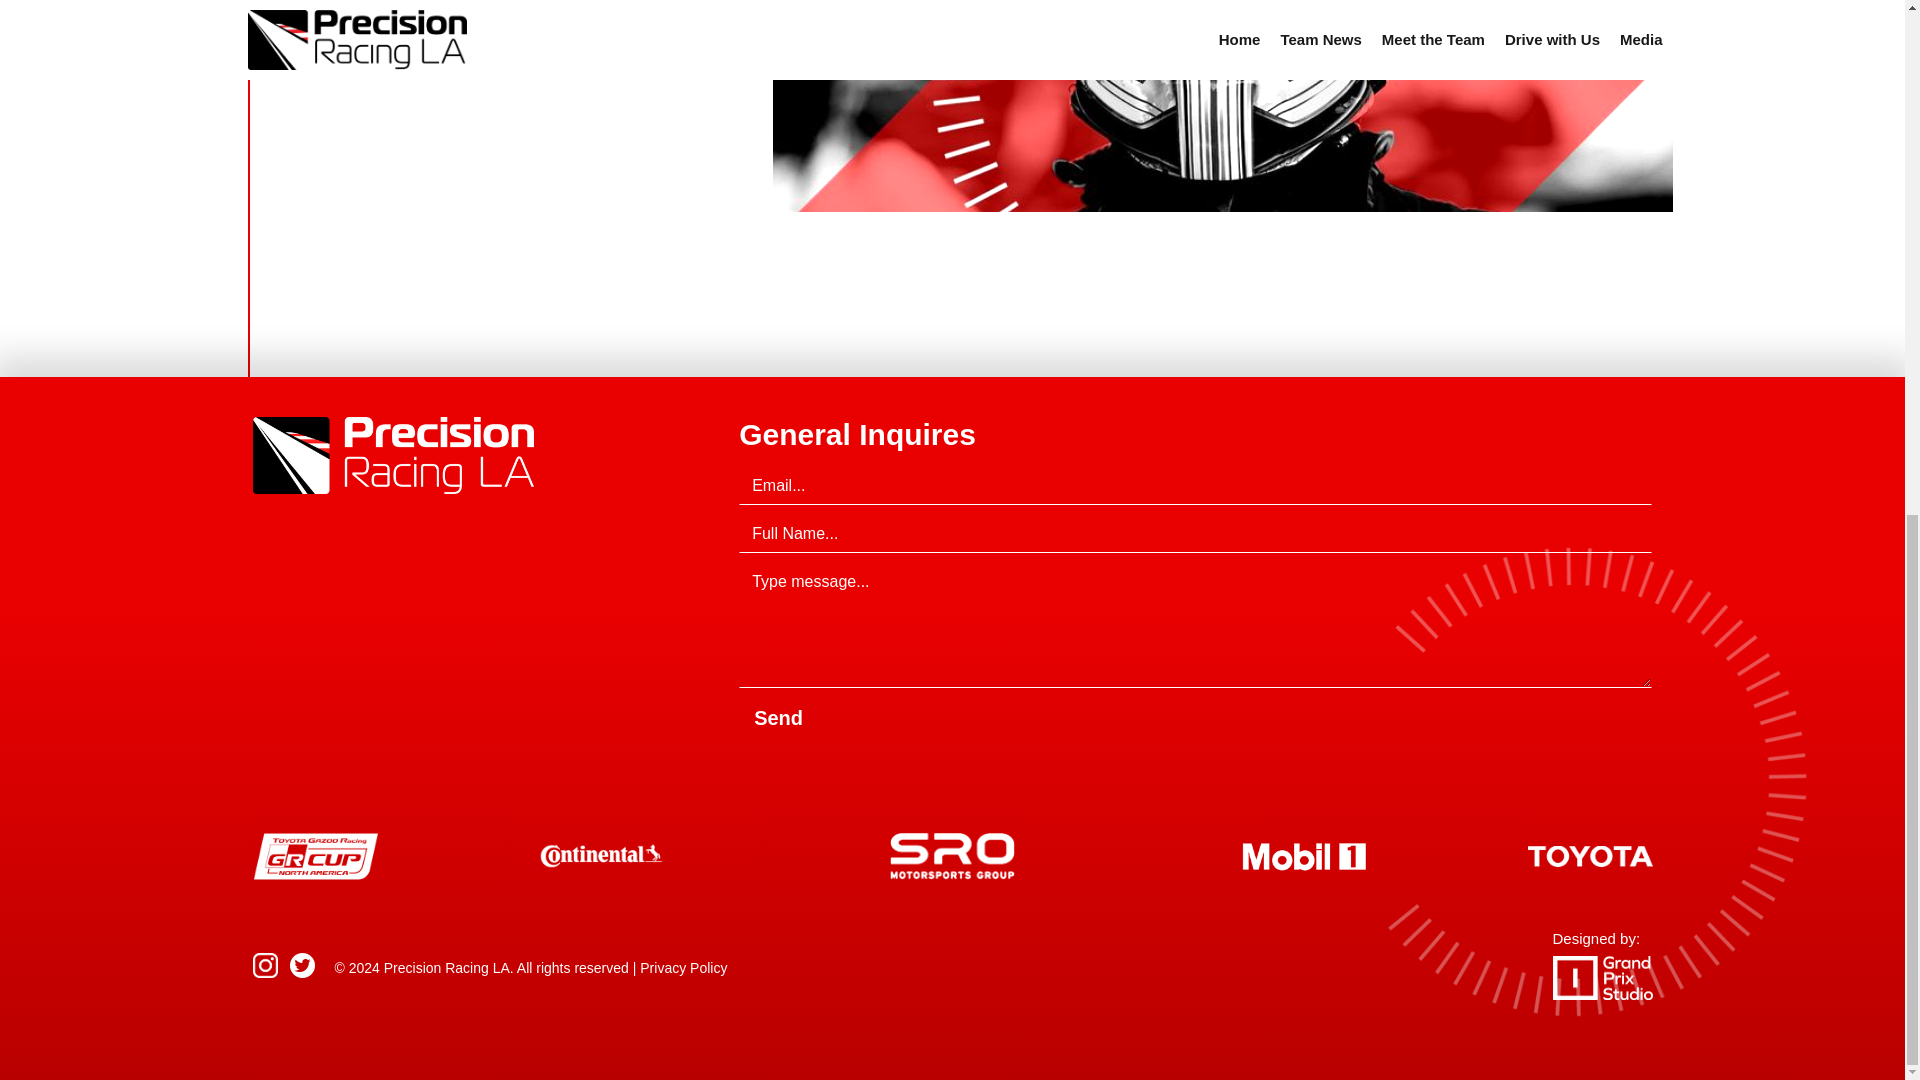 The width and height of the screenshot is (1920, 1080). Describe the element at coordinates (778, 717) in the screenshot. I see `Send` at that location.